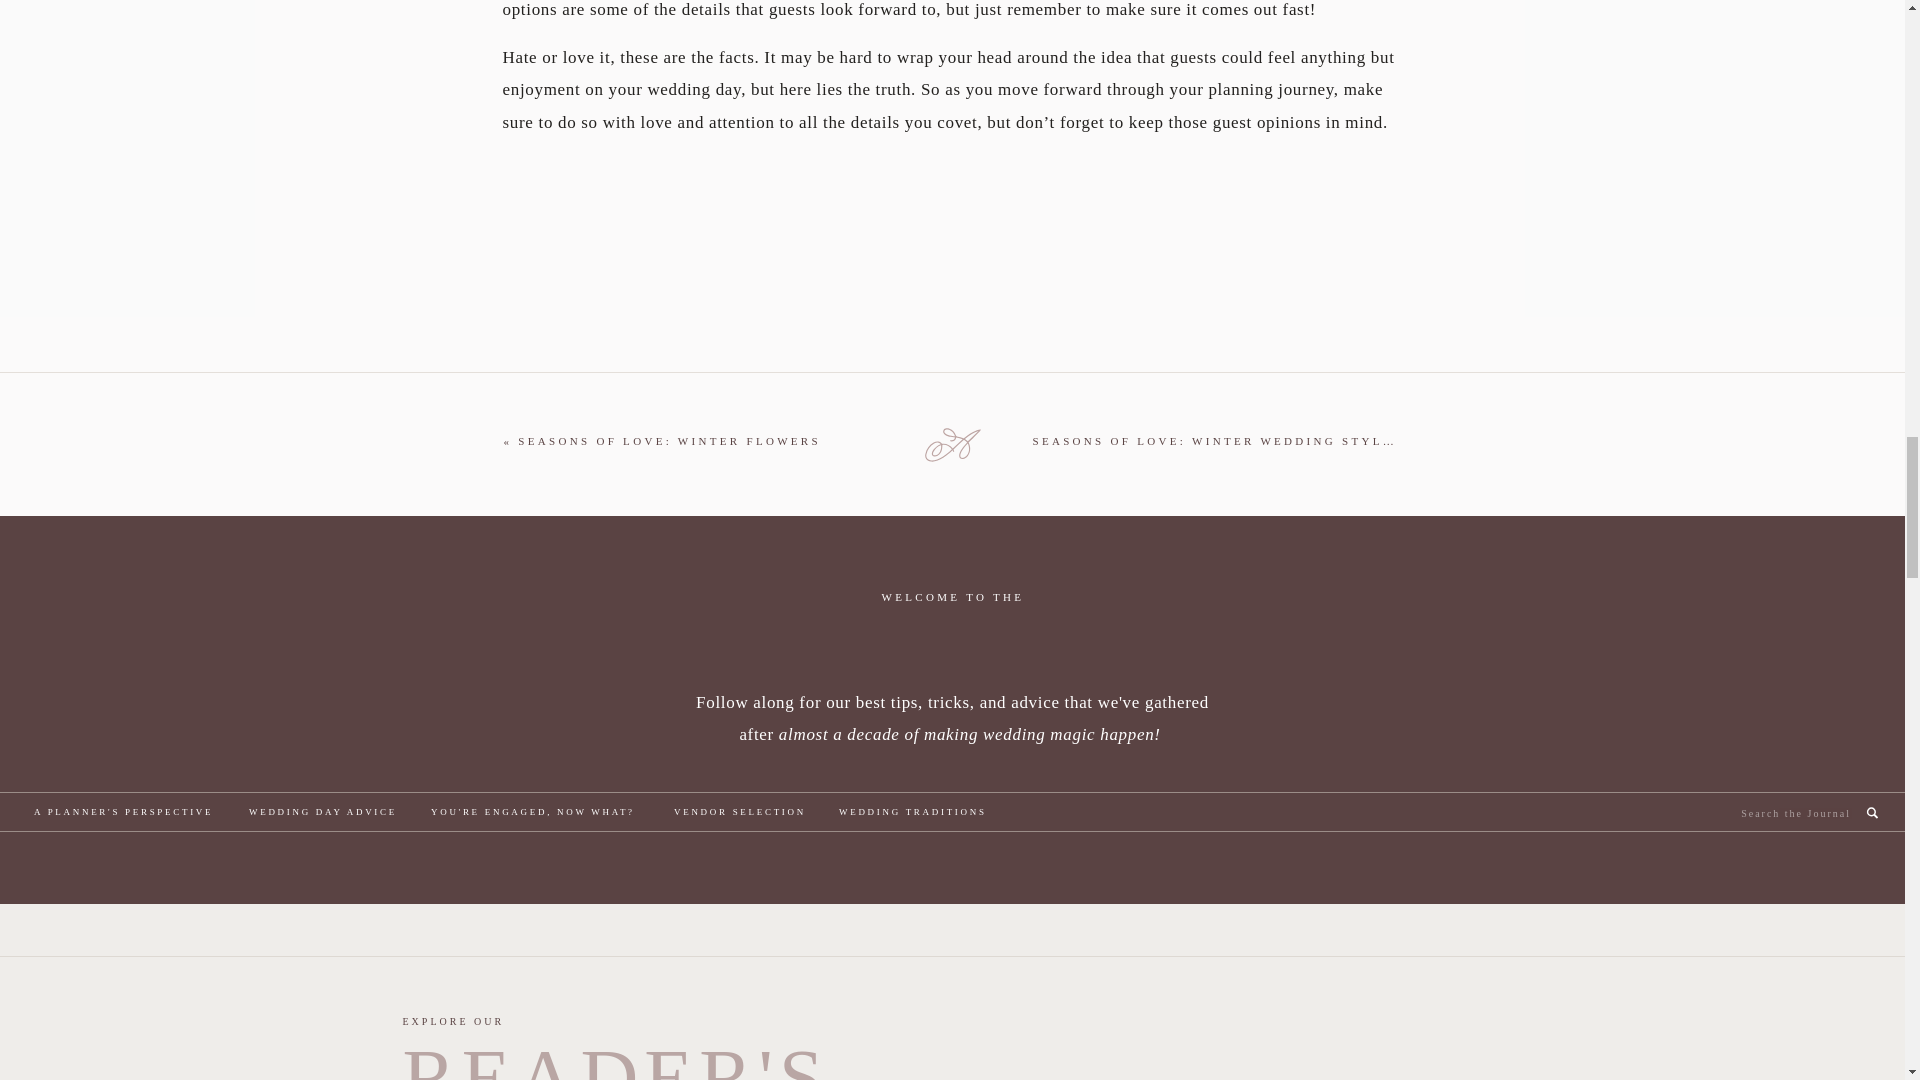 The width and height of the screenshot is (1920, 1080). Describe the element at coordinates (918, 813) in the screenshot. I see `WEDDING TRADITIONS` at that location.